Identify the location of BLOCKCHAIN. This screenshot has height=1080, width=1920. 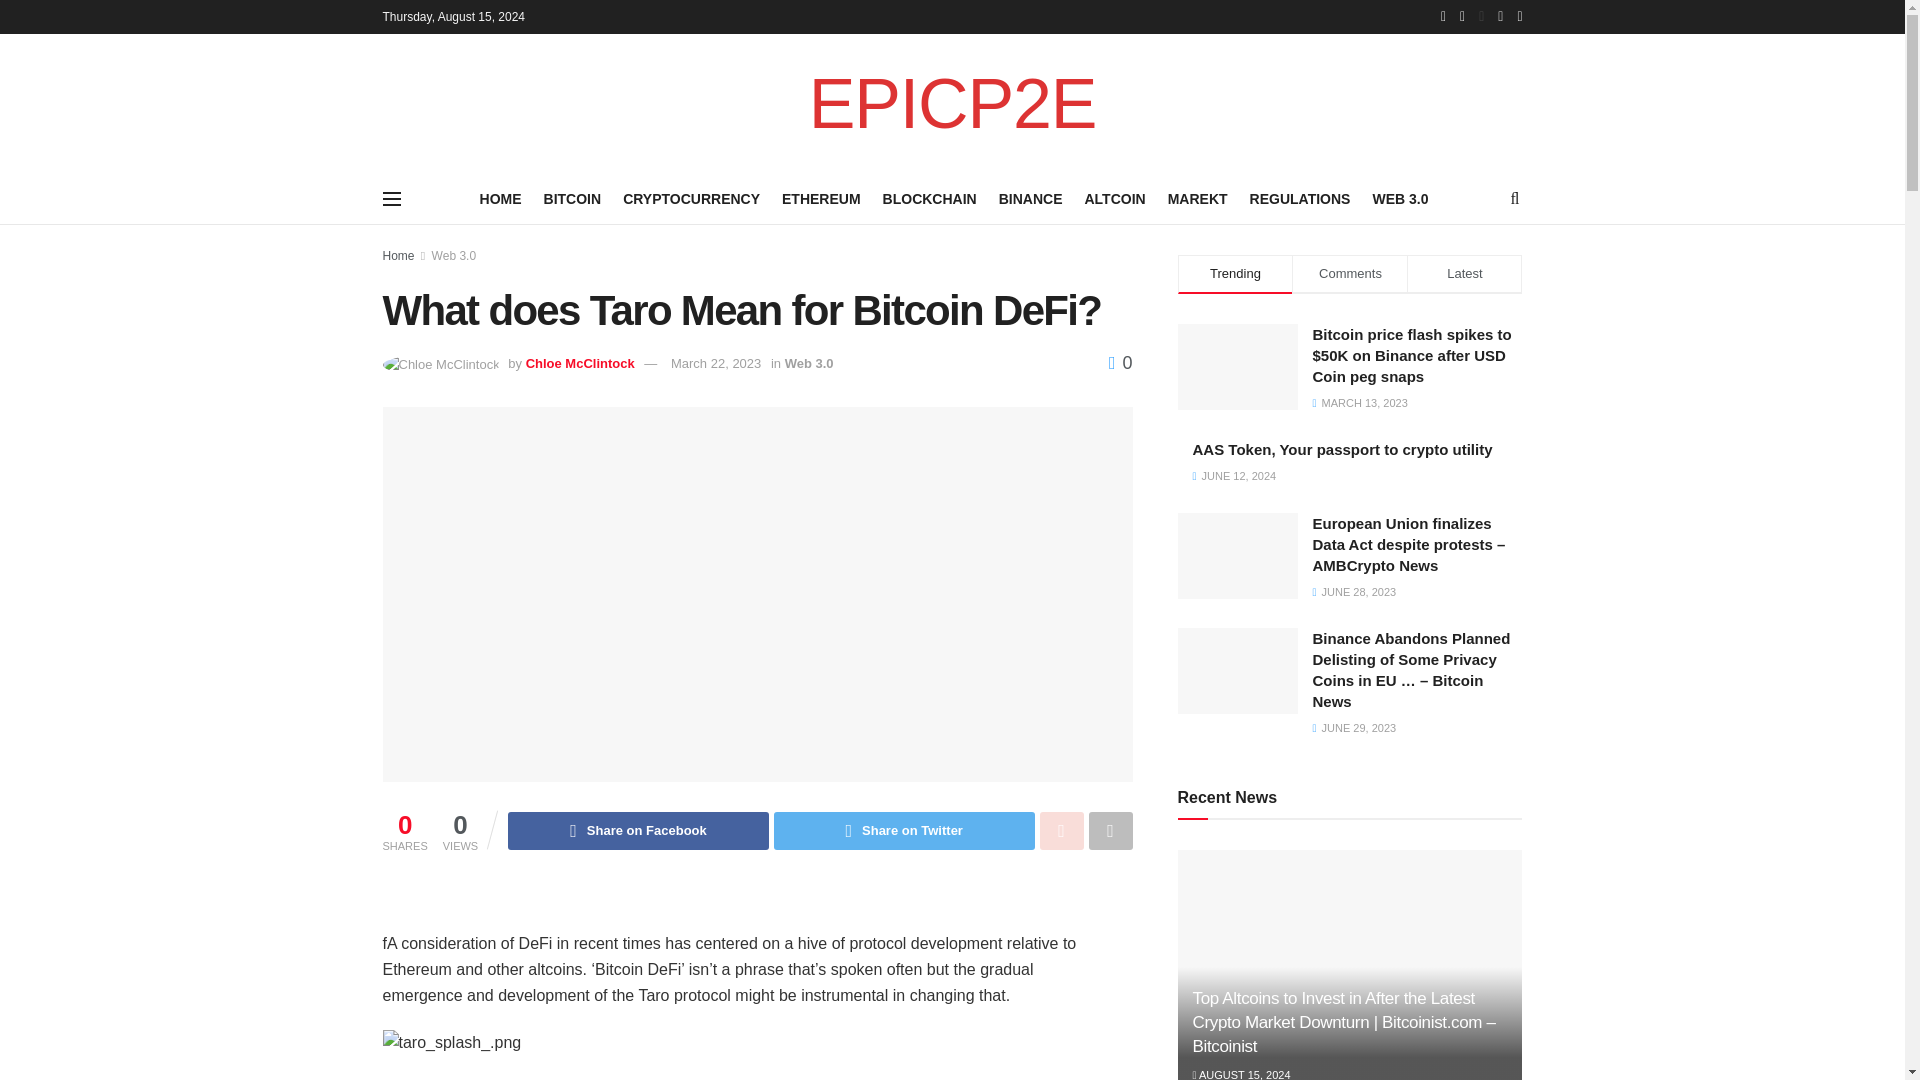
(930, 198).